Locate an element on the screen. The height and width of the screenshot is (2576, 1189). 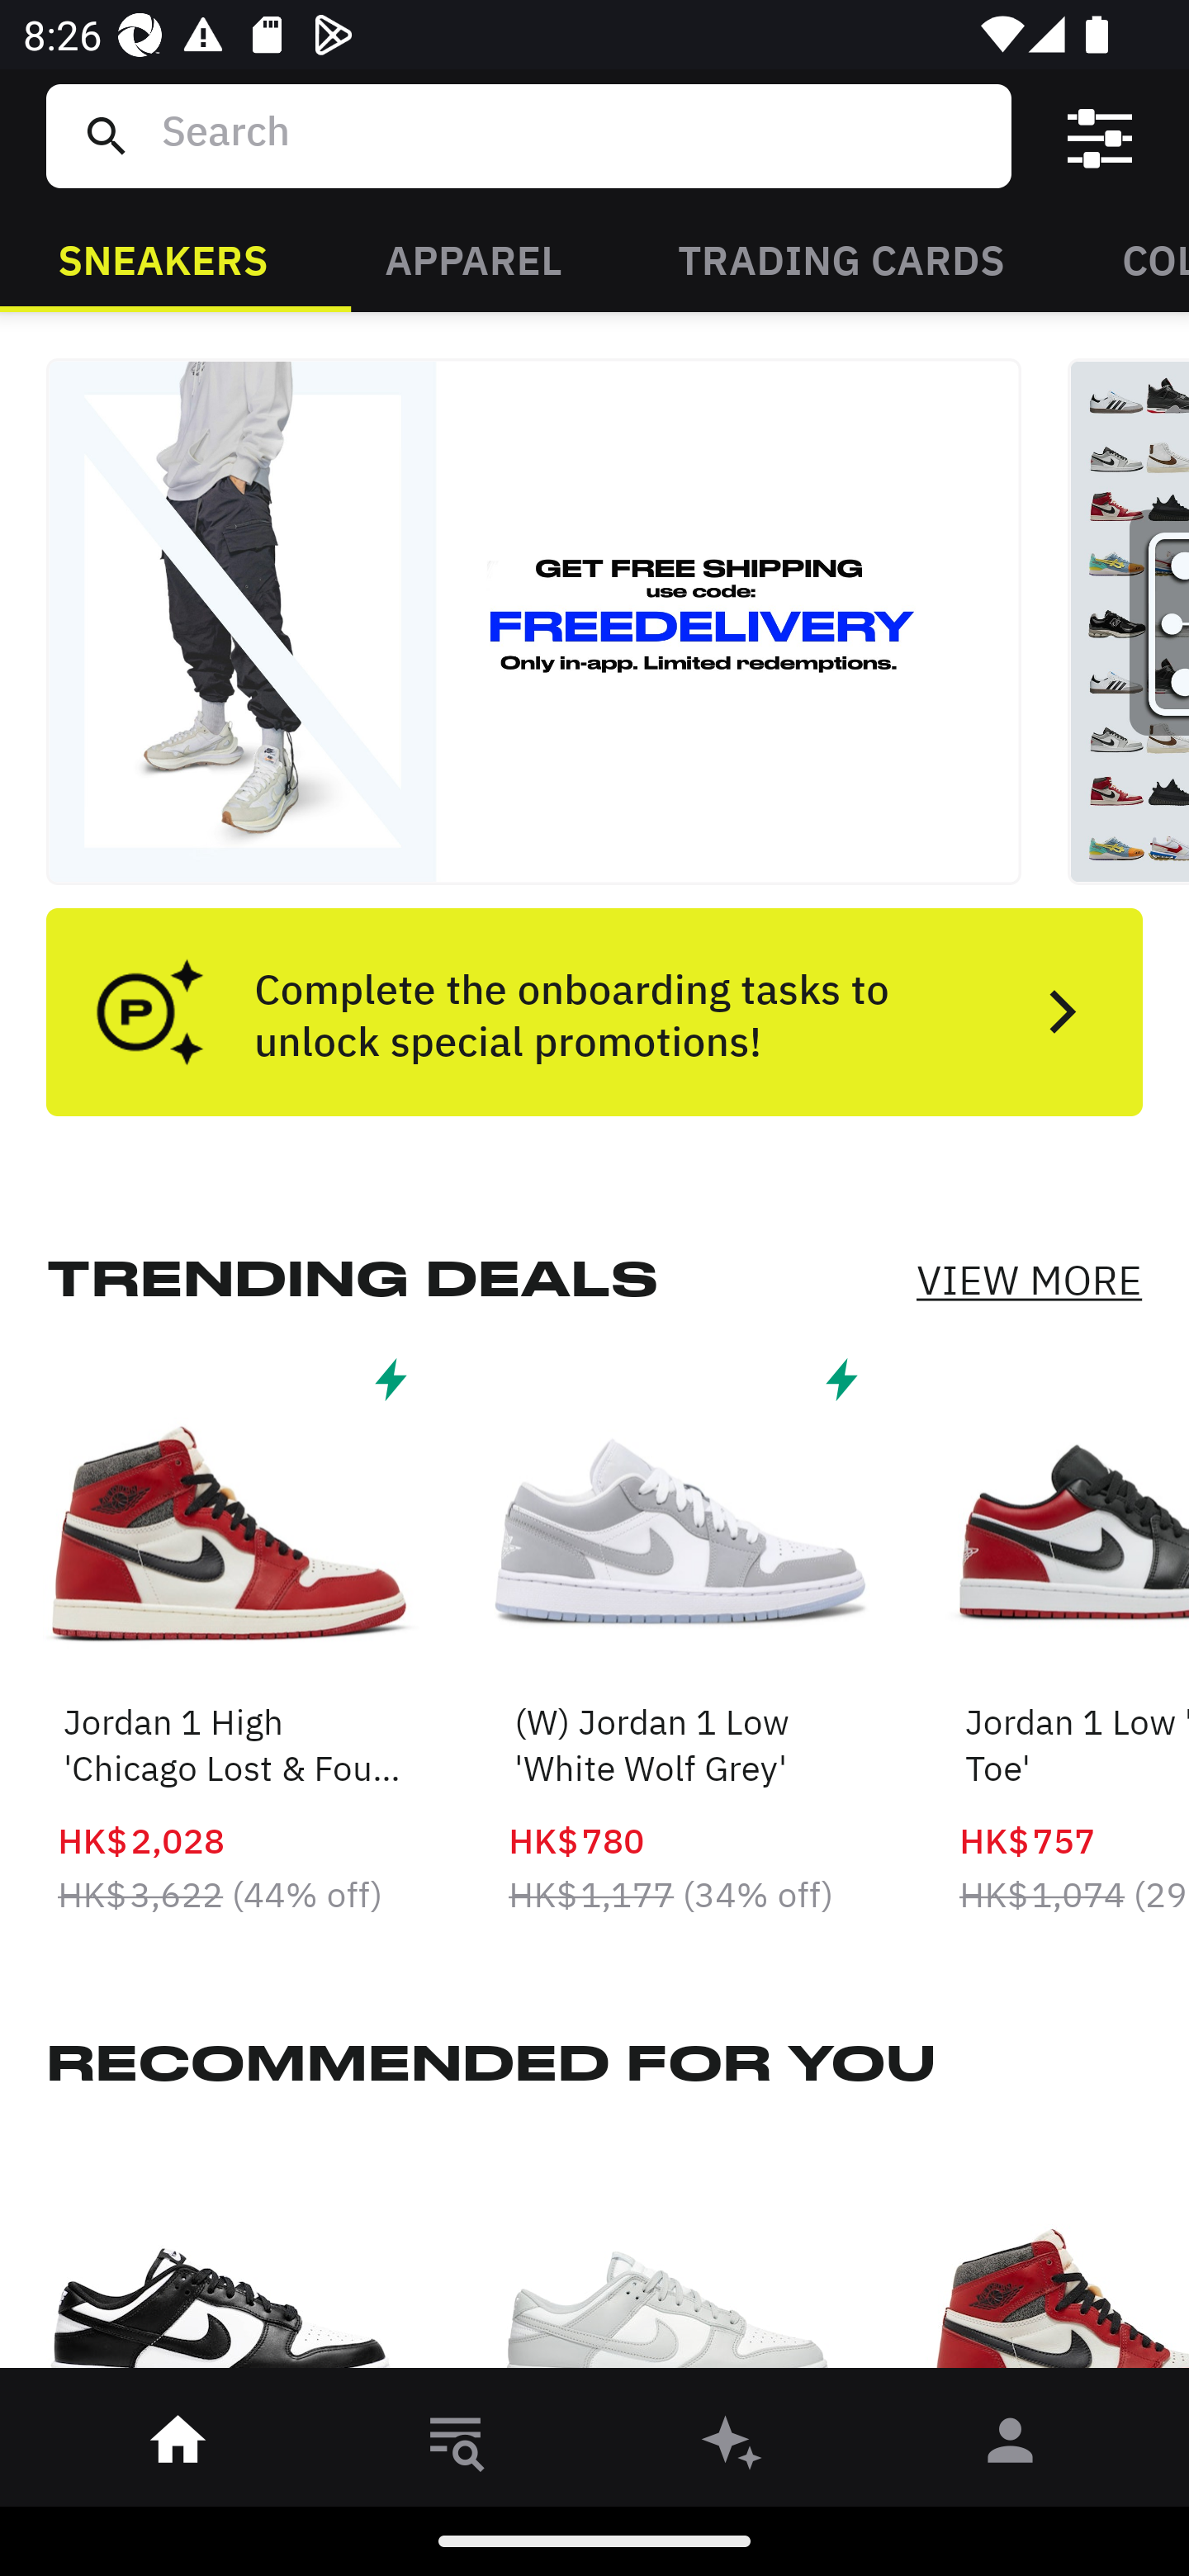
Search is located at coordinates (574, 135).